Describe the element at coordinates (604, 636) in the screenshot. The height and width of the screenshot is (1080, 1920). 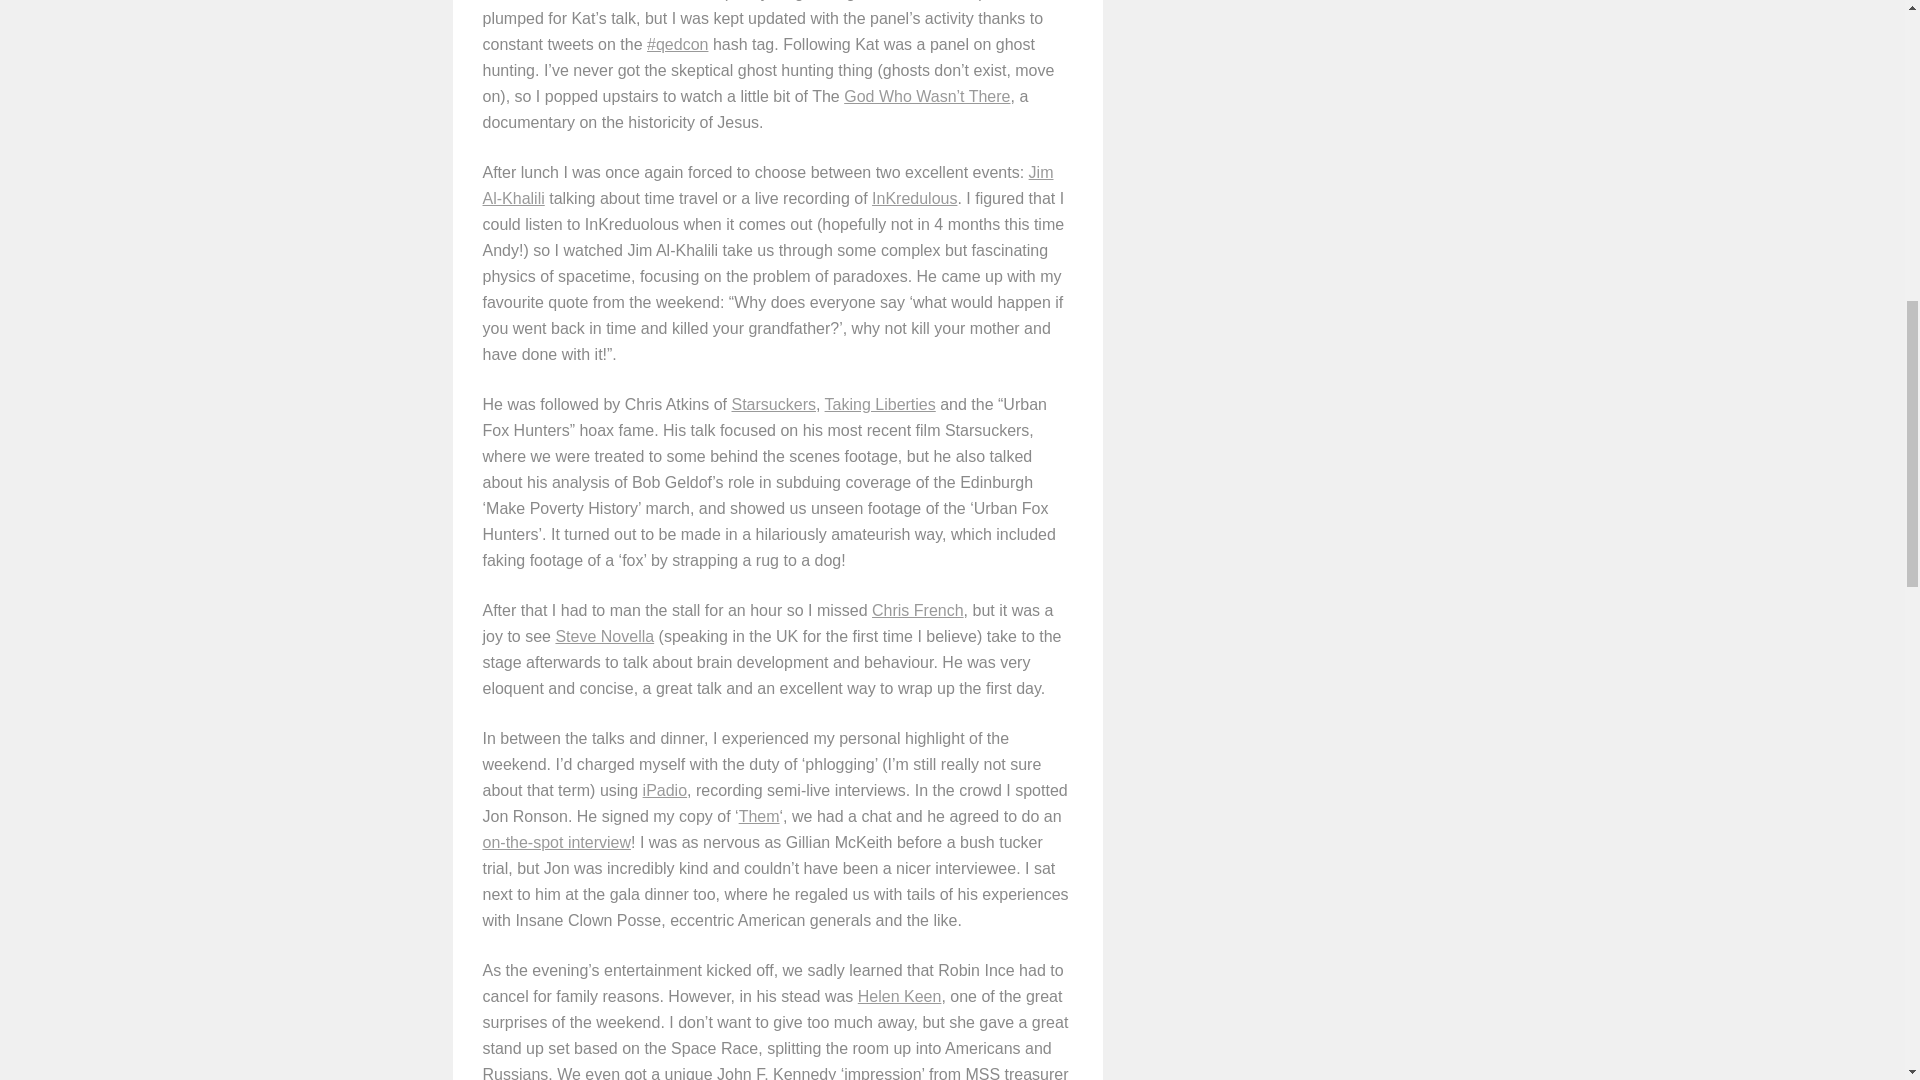
I see `Steve Novella` at that location.